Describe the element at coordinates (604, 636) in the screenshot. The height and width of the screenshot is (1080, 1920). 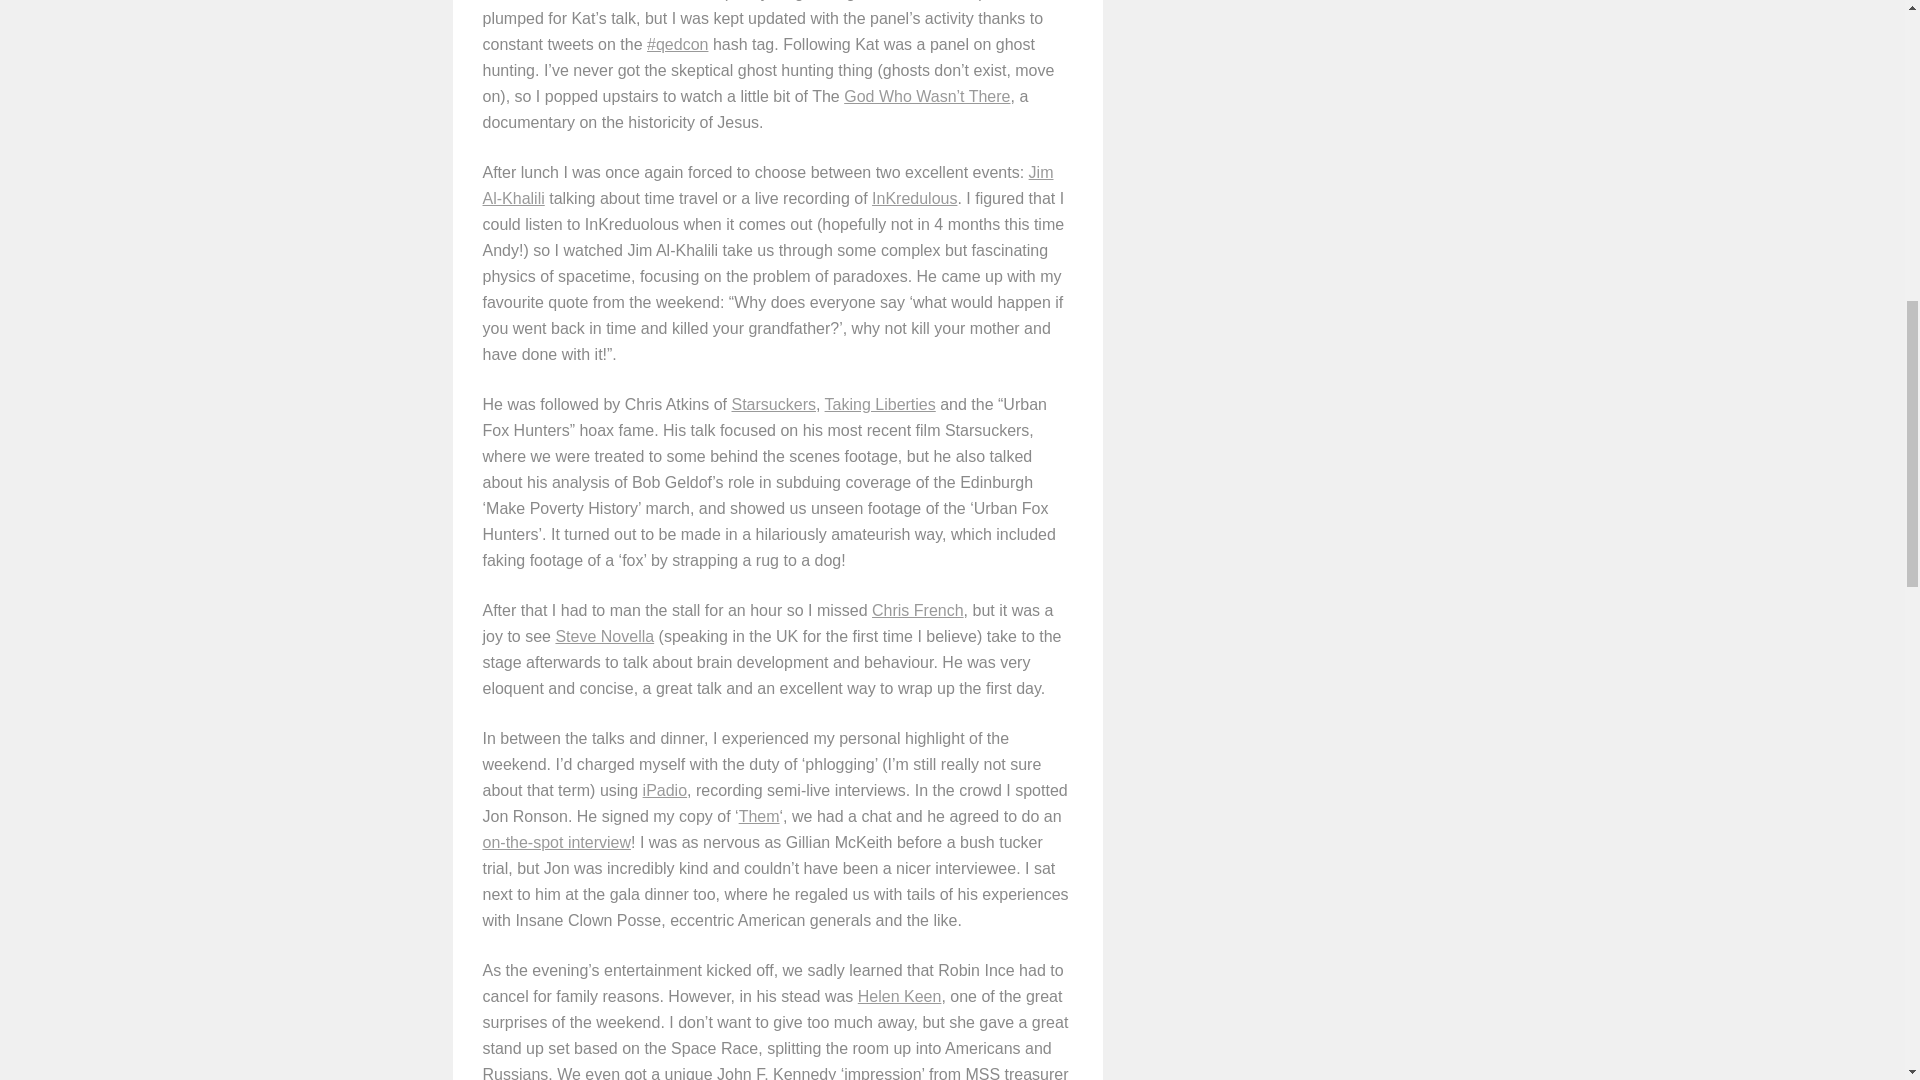
I see `Steve Novella` at that location.